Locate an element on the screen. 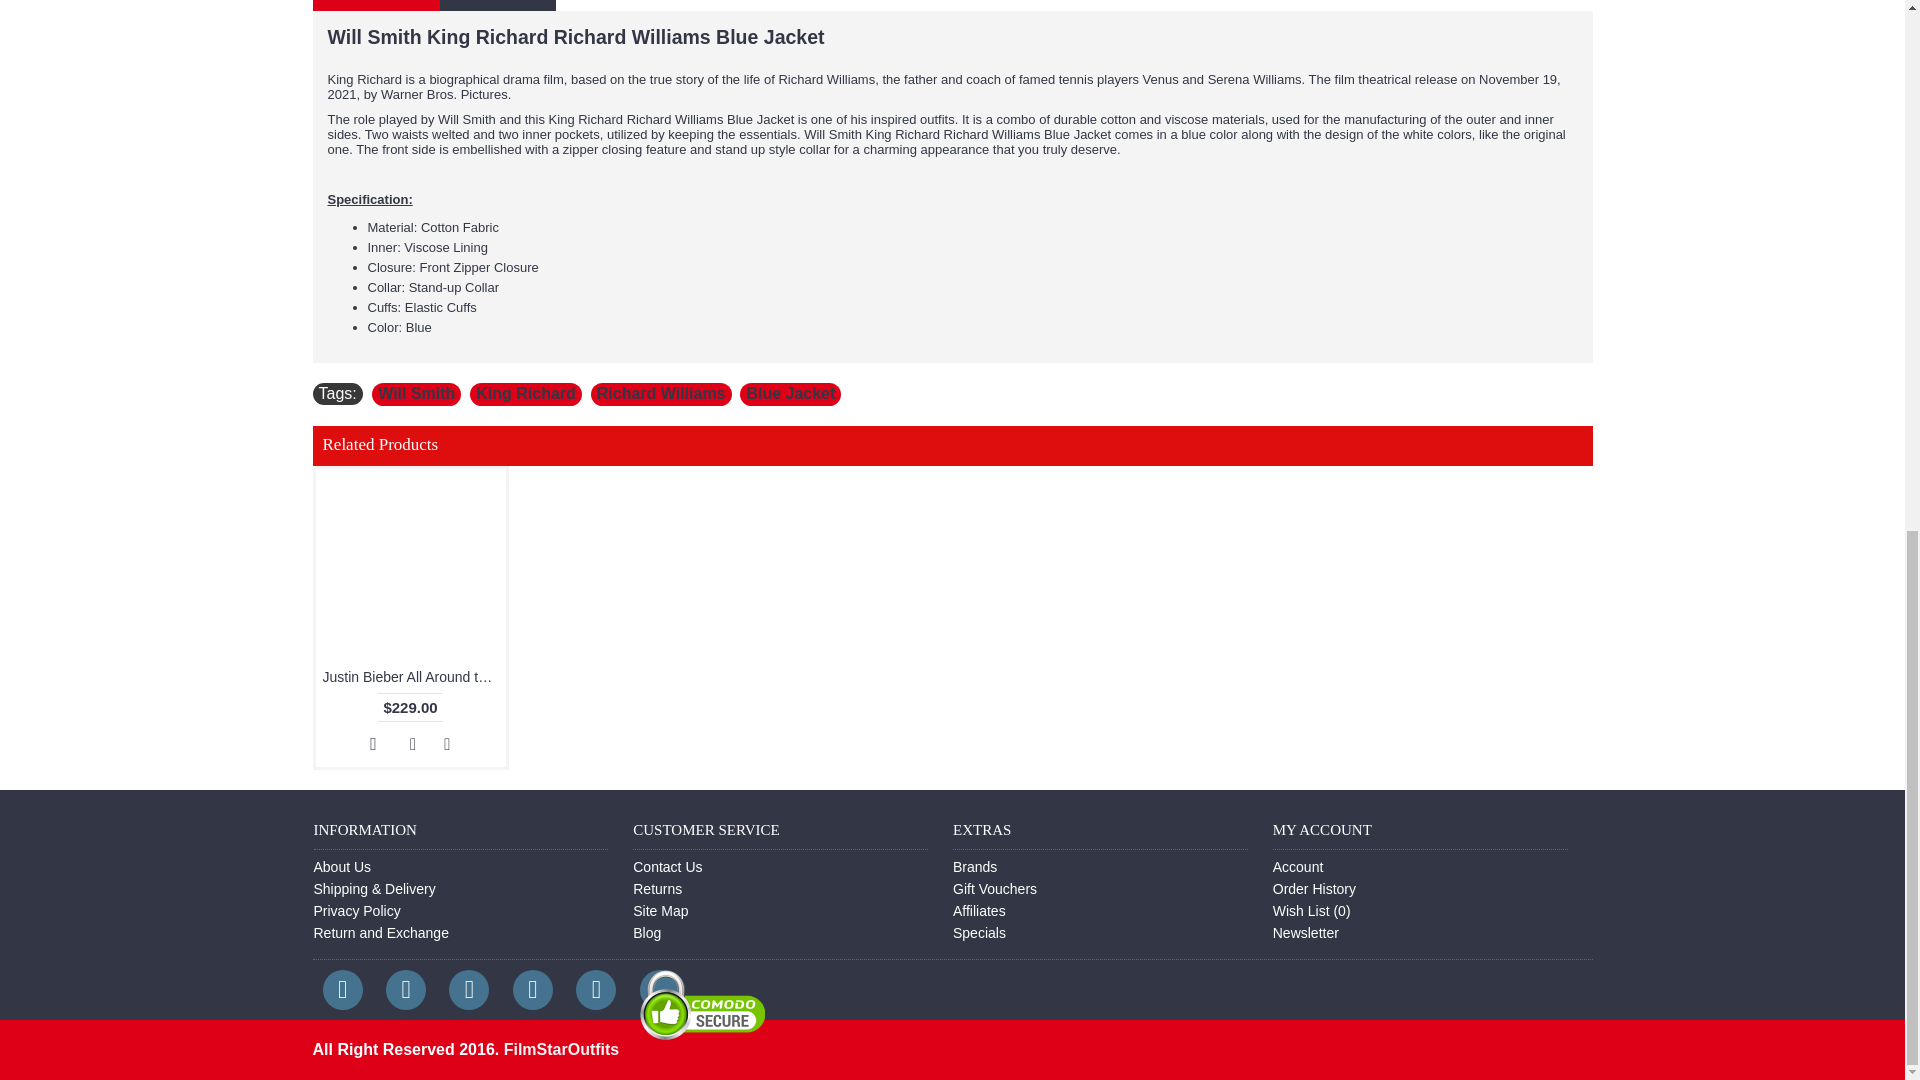 Image resolution: width=1920 pixels, height=1080 pixels. Justin Bieber All Around the World Black Jacket is located at coordinates (411, 563).